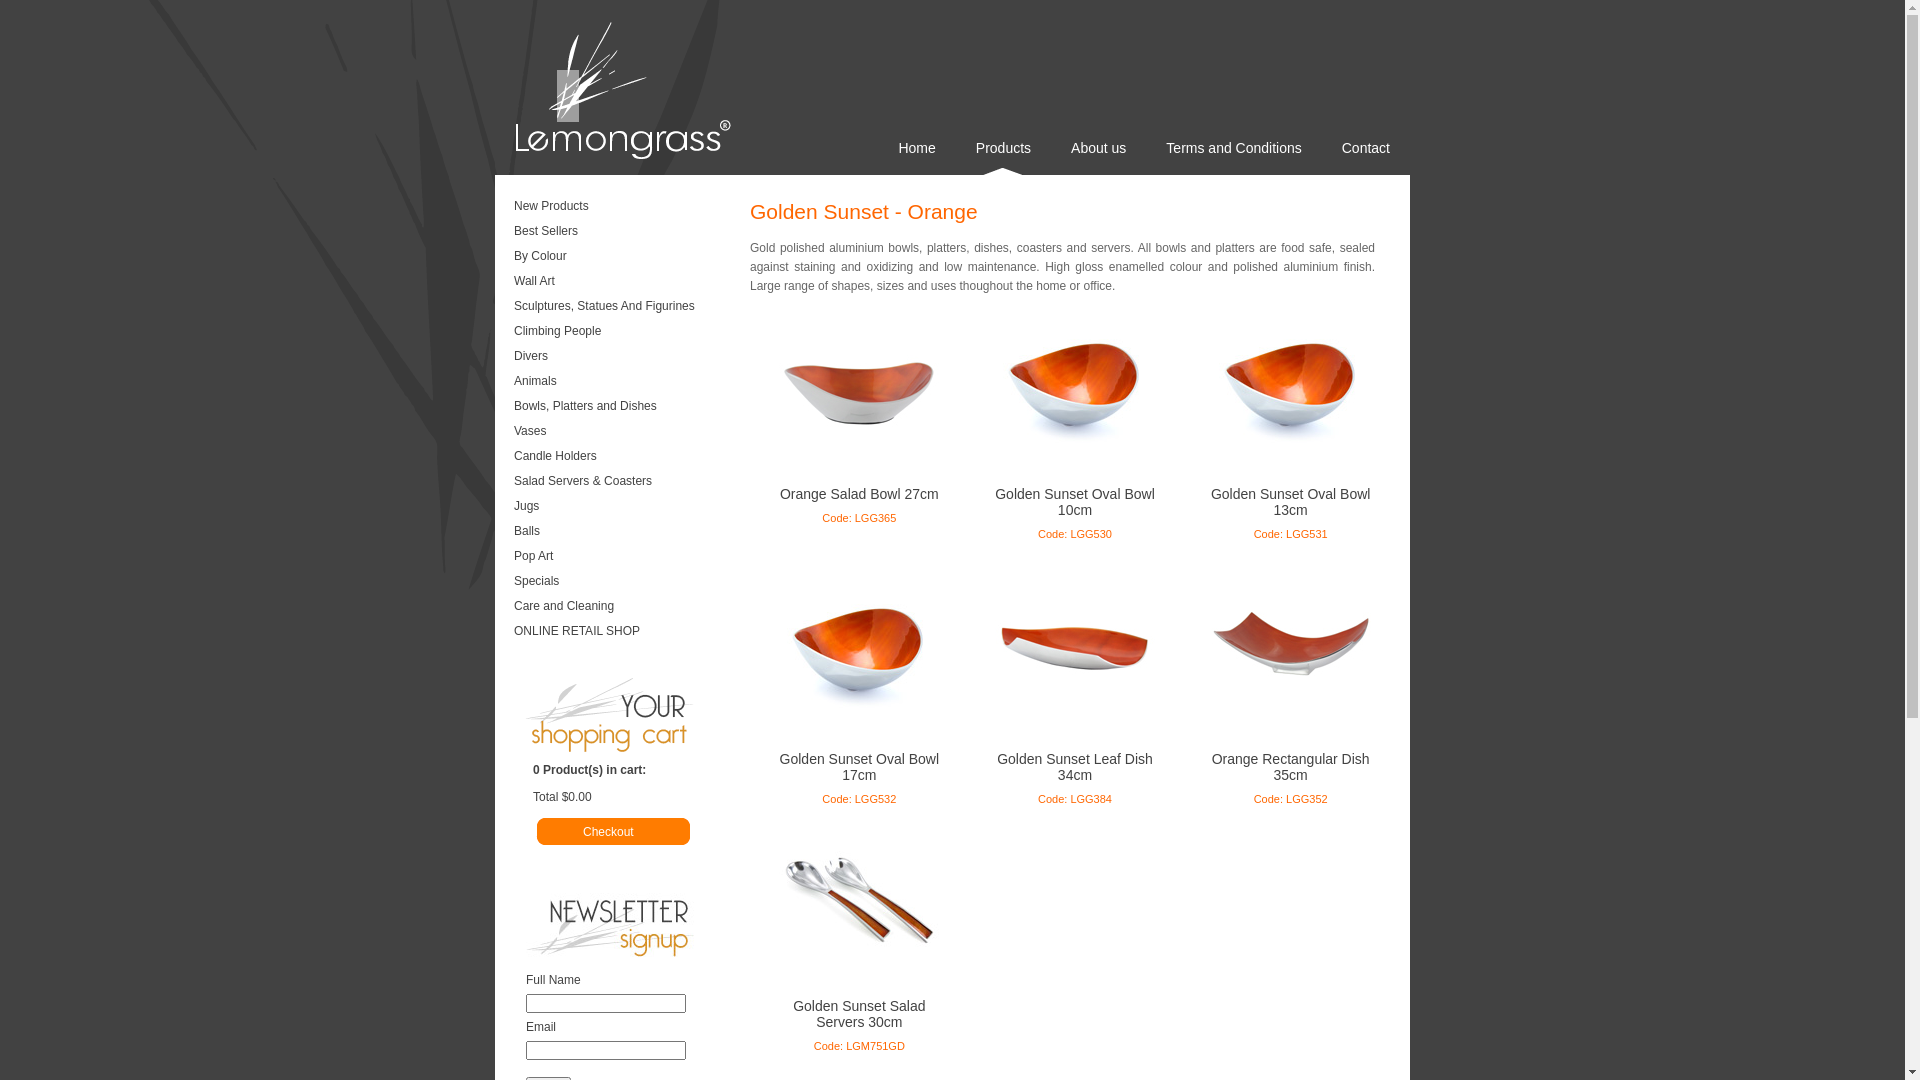 Image resolution: width=1920 pixels, height=1080 pixels. What do you see at coordinates (620, 433) in the screenshot?
I see `Vases` at bounding box center [620, 433].